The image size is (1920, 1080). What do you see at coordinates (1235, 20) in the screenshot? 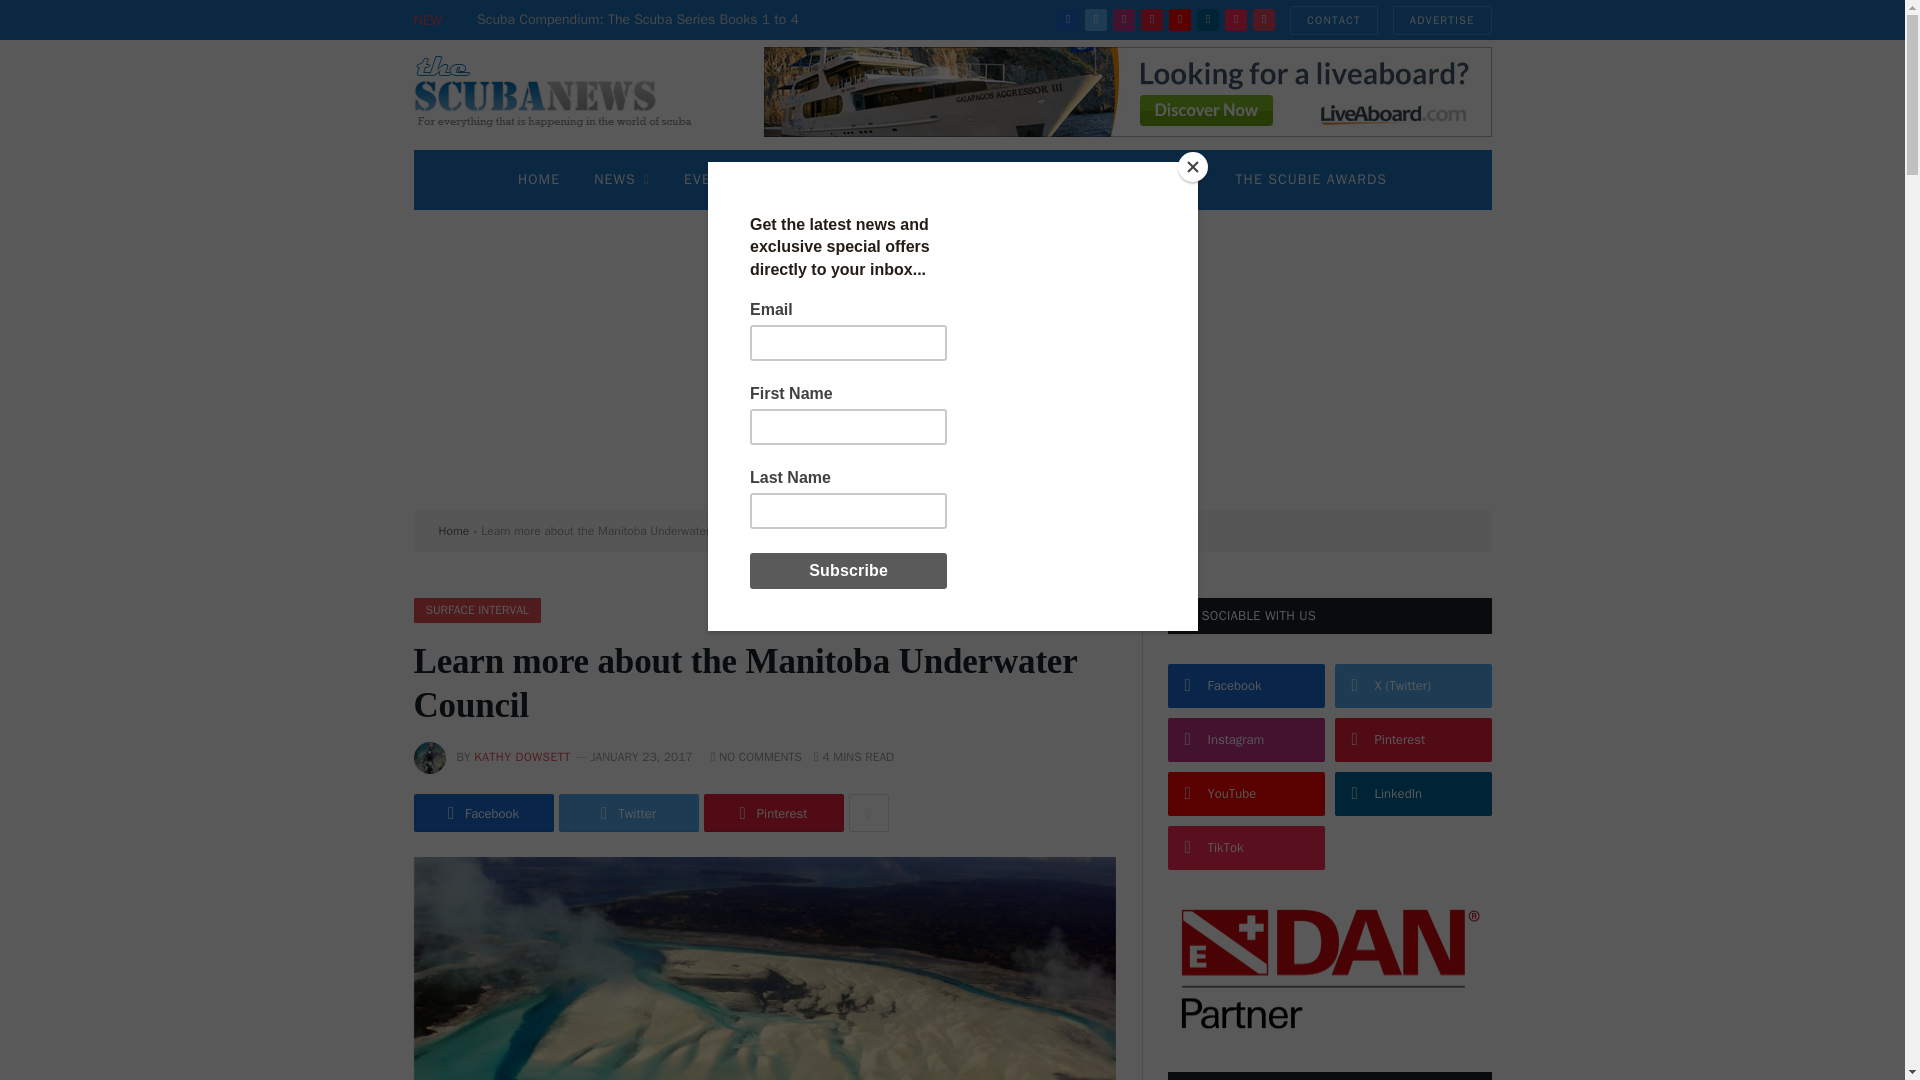
I see `TikTok` at bounding box center [1235, 20].